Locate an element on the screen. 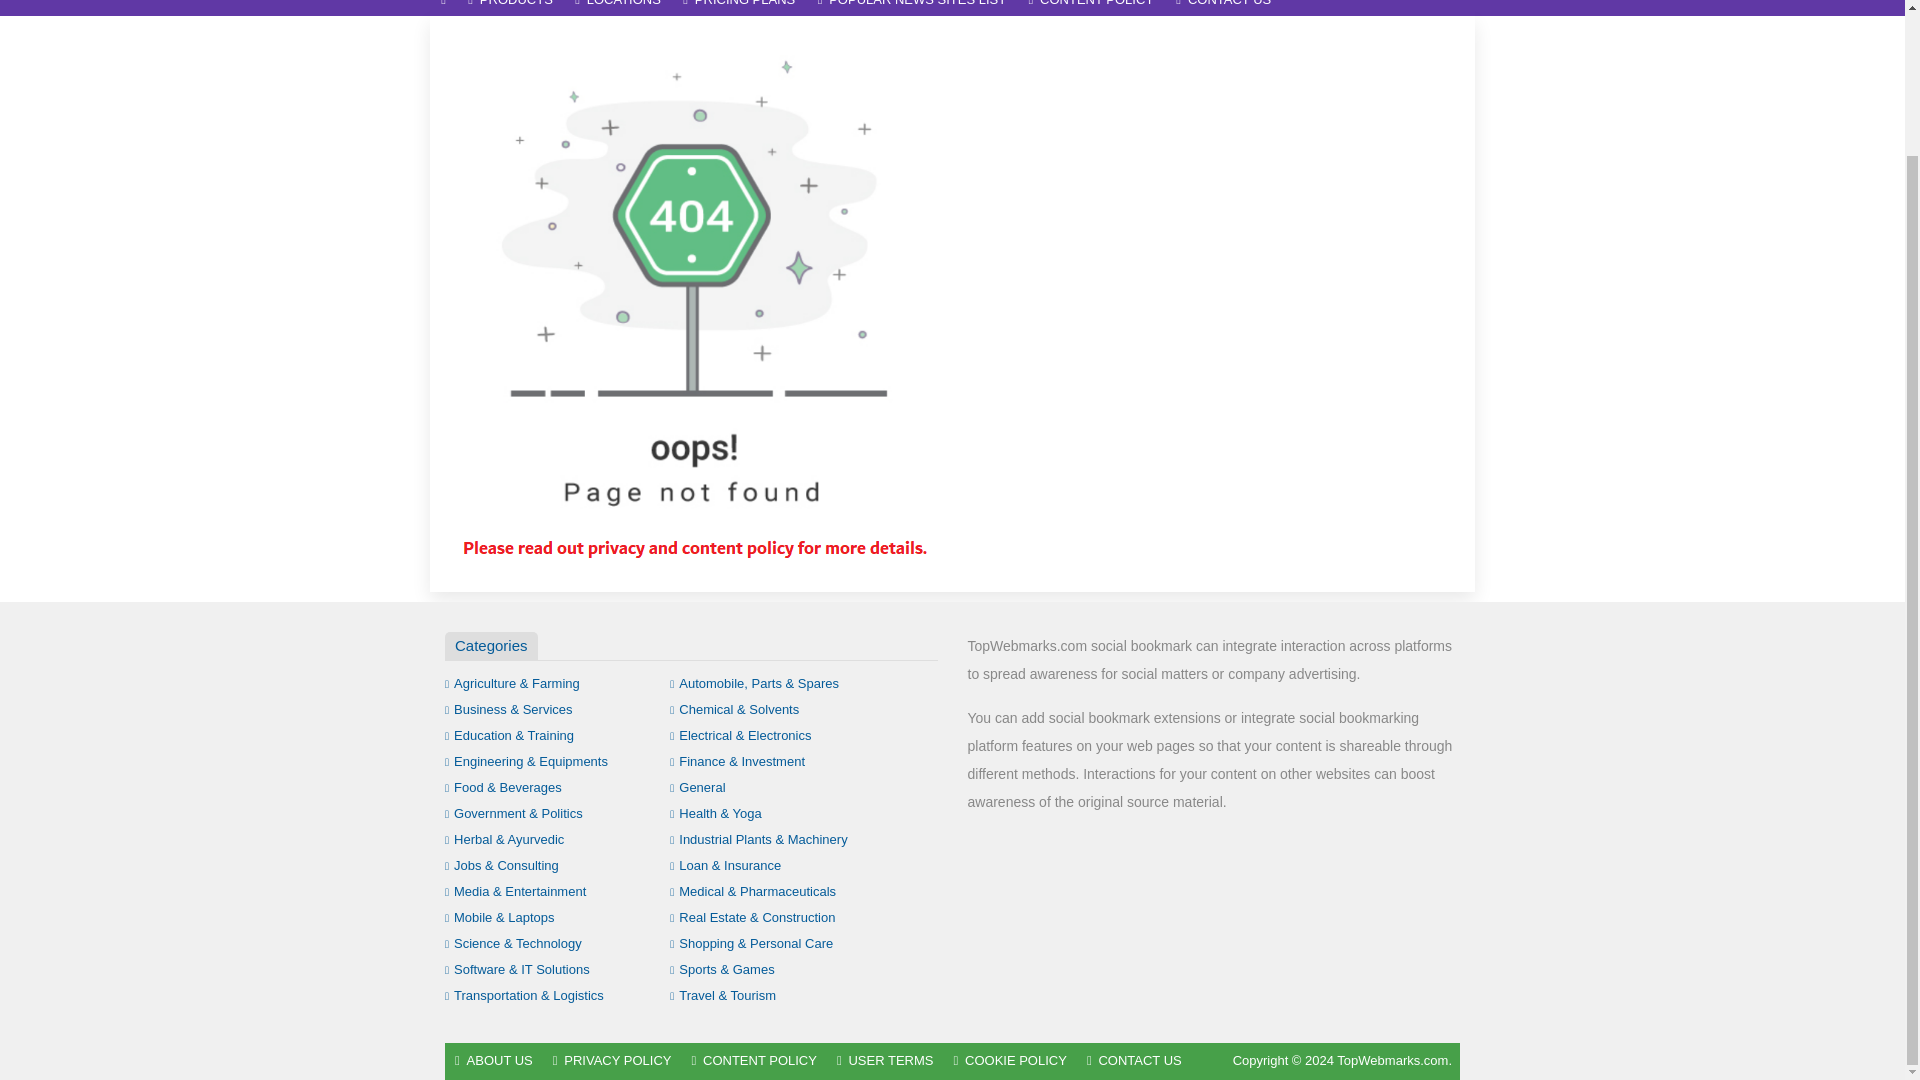 This screenshot has width=1920, height=1080. CONTENT POLICY is located at coordinates (1091, 8).